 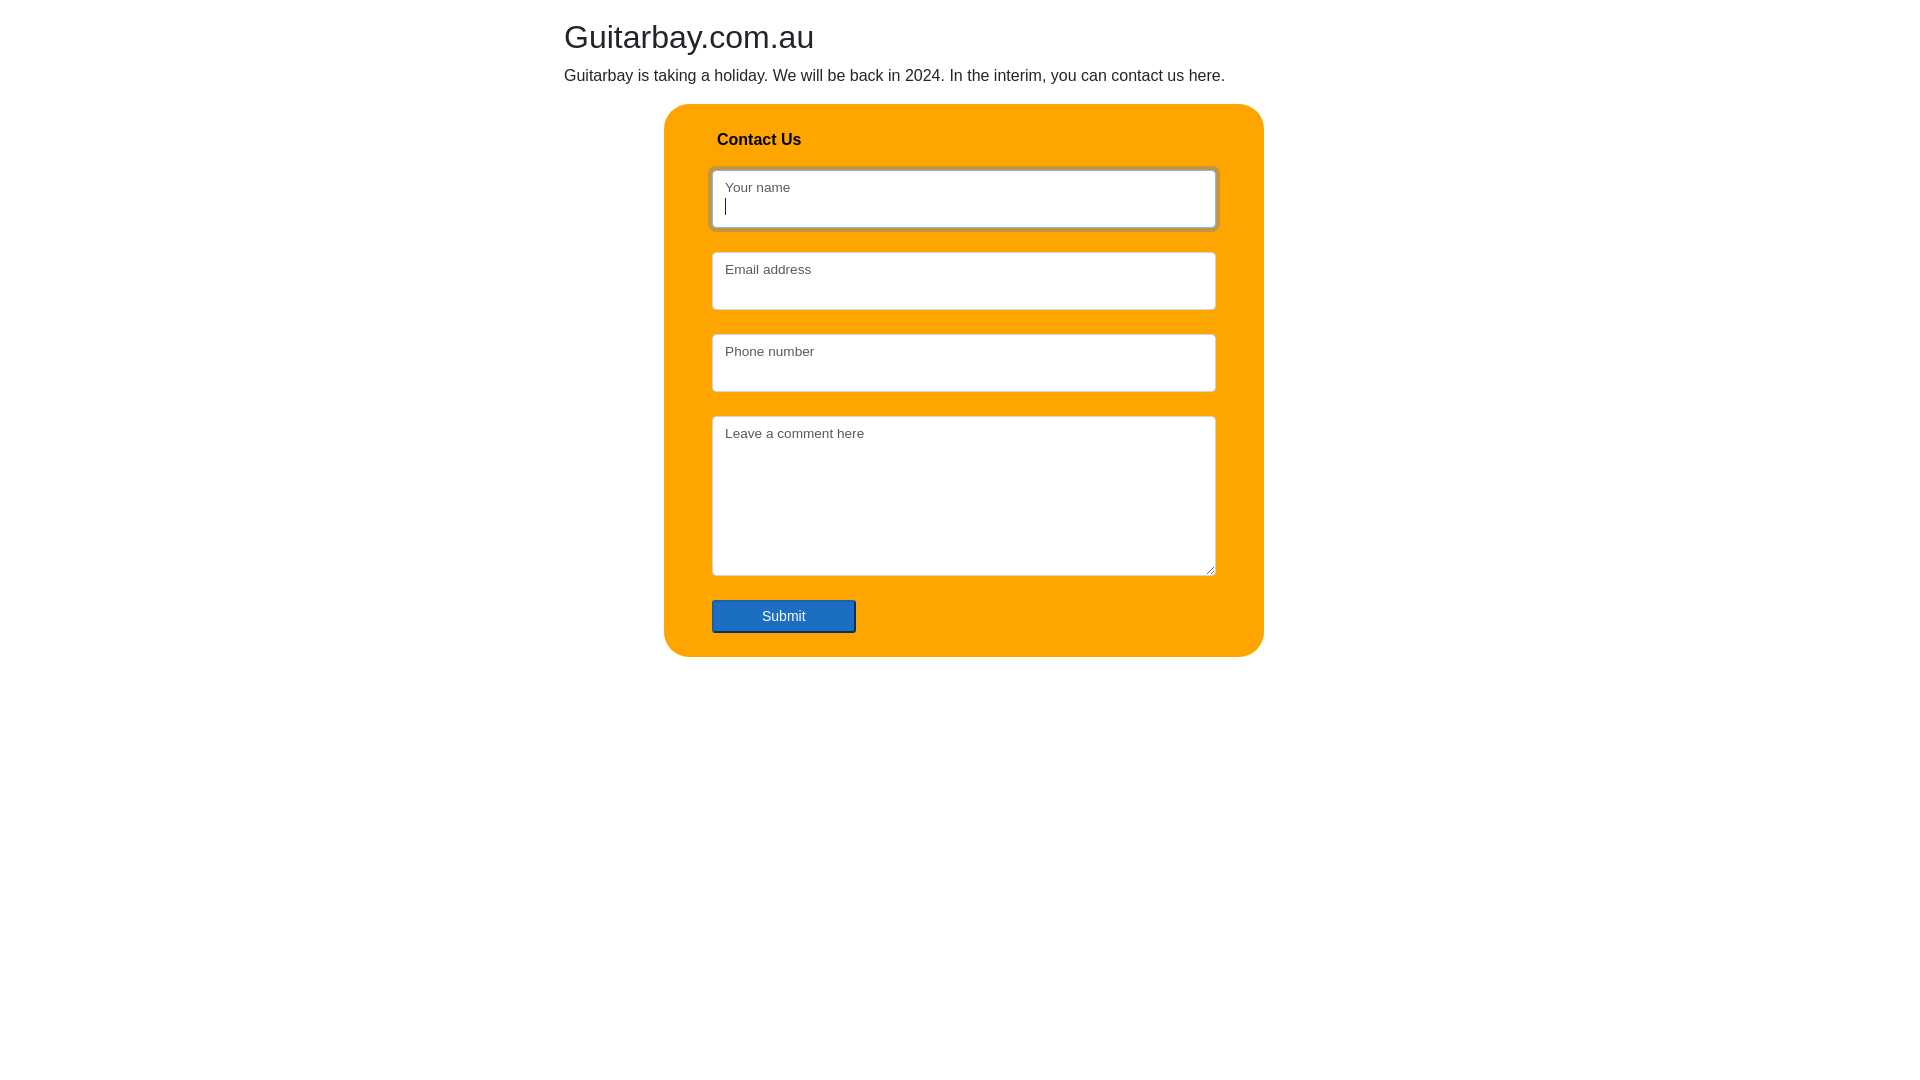 I want to click on Submit, so click(x=784, y=616).